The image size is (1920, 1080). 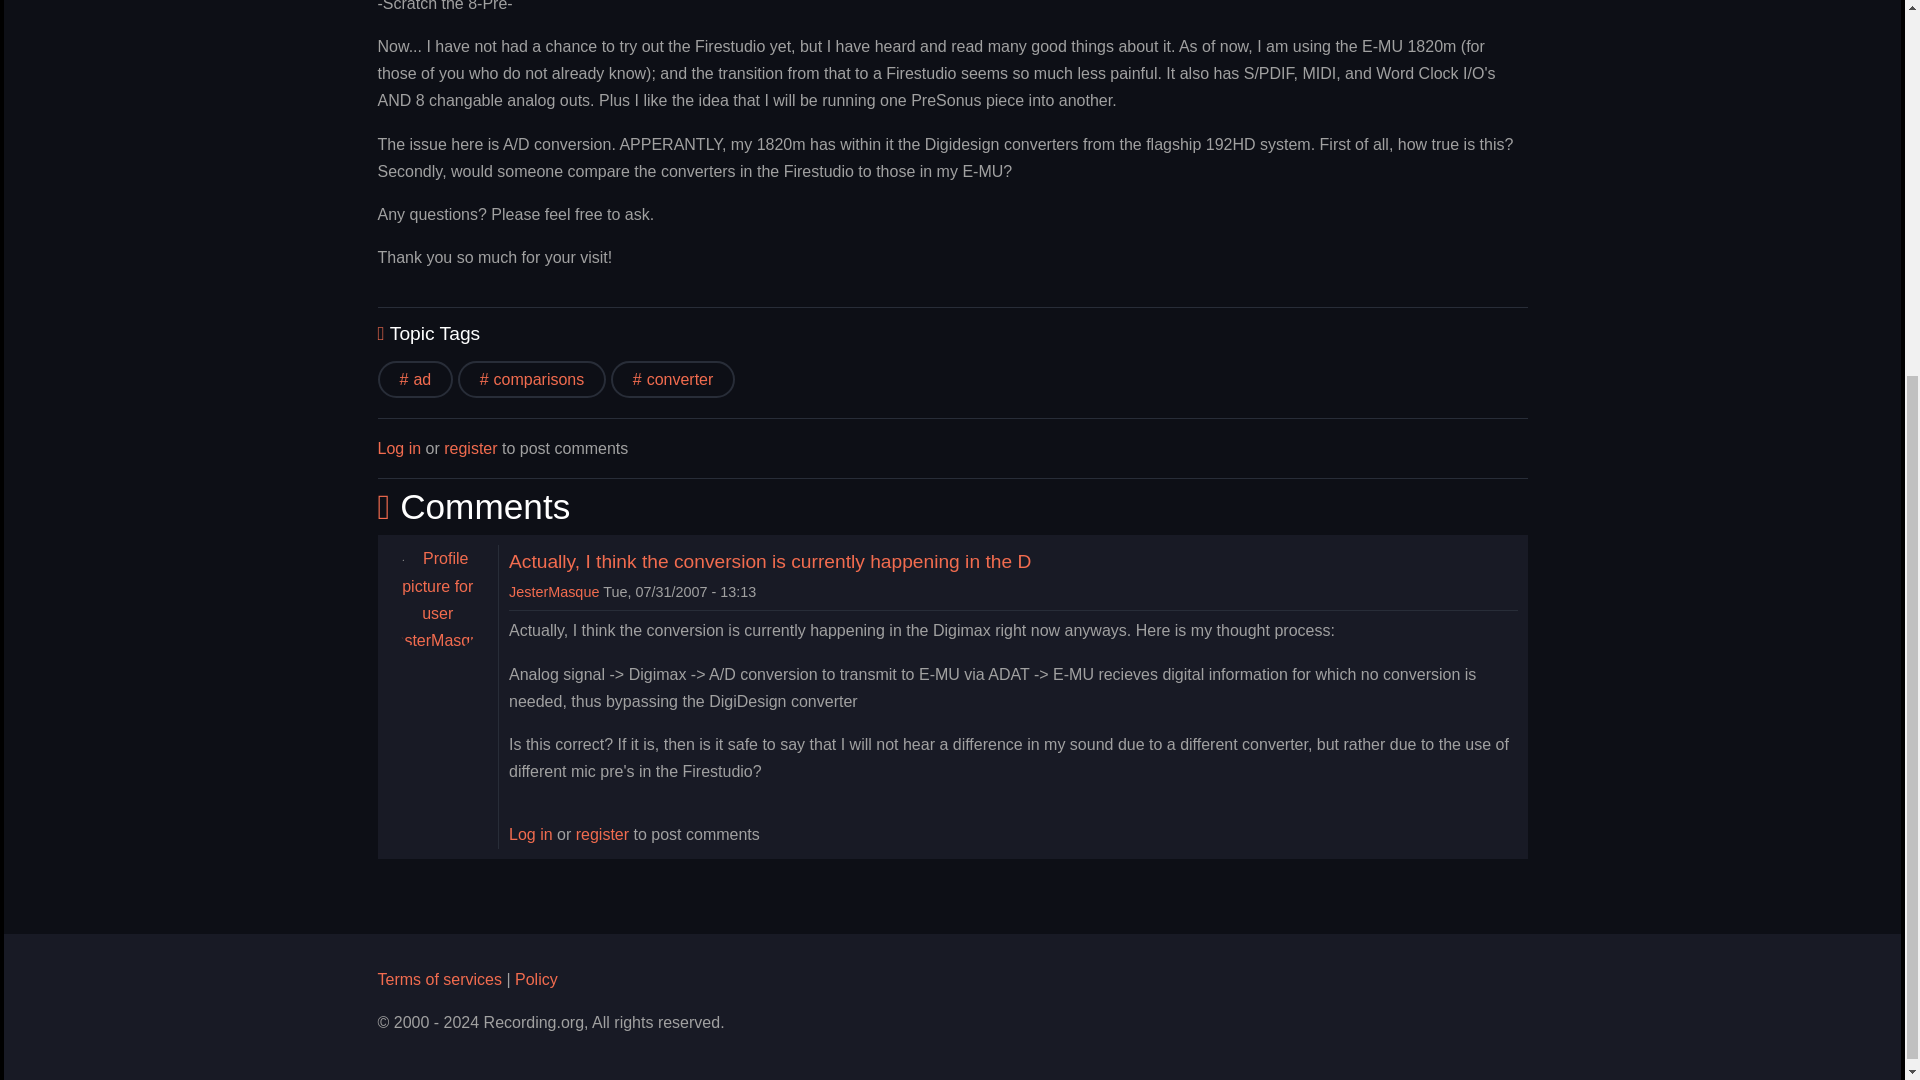 I want to click on Log in, so click(x=530, y=834).